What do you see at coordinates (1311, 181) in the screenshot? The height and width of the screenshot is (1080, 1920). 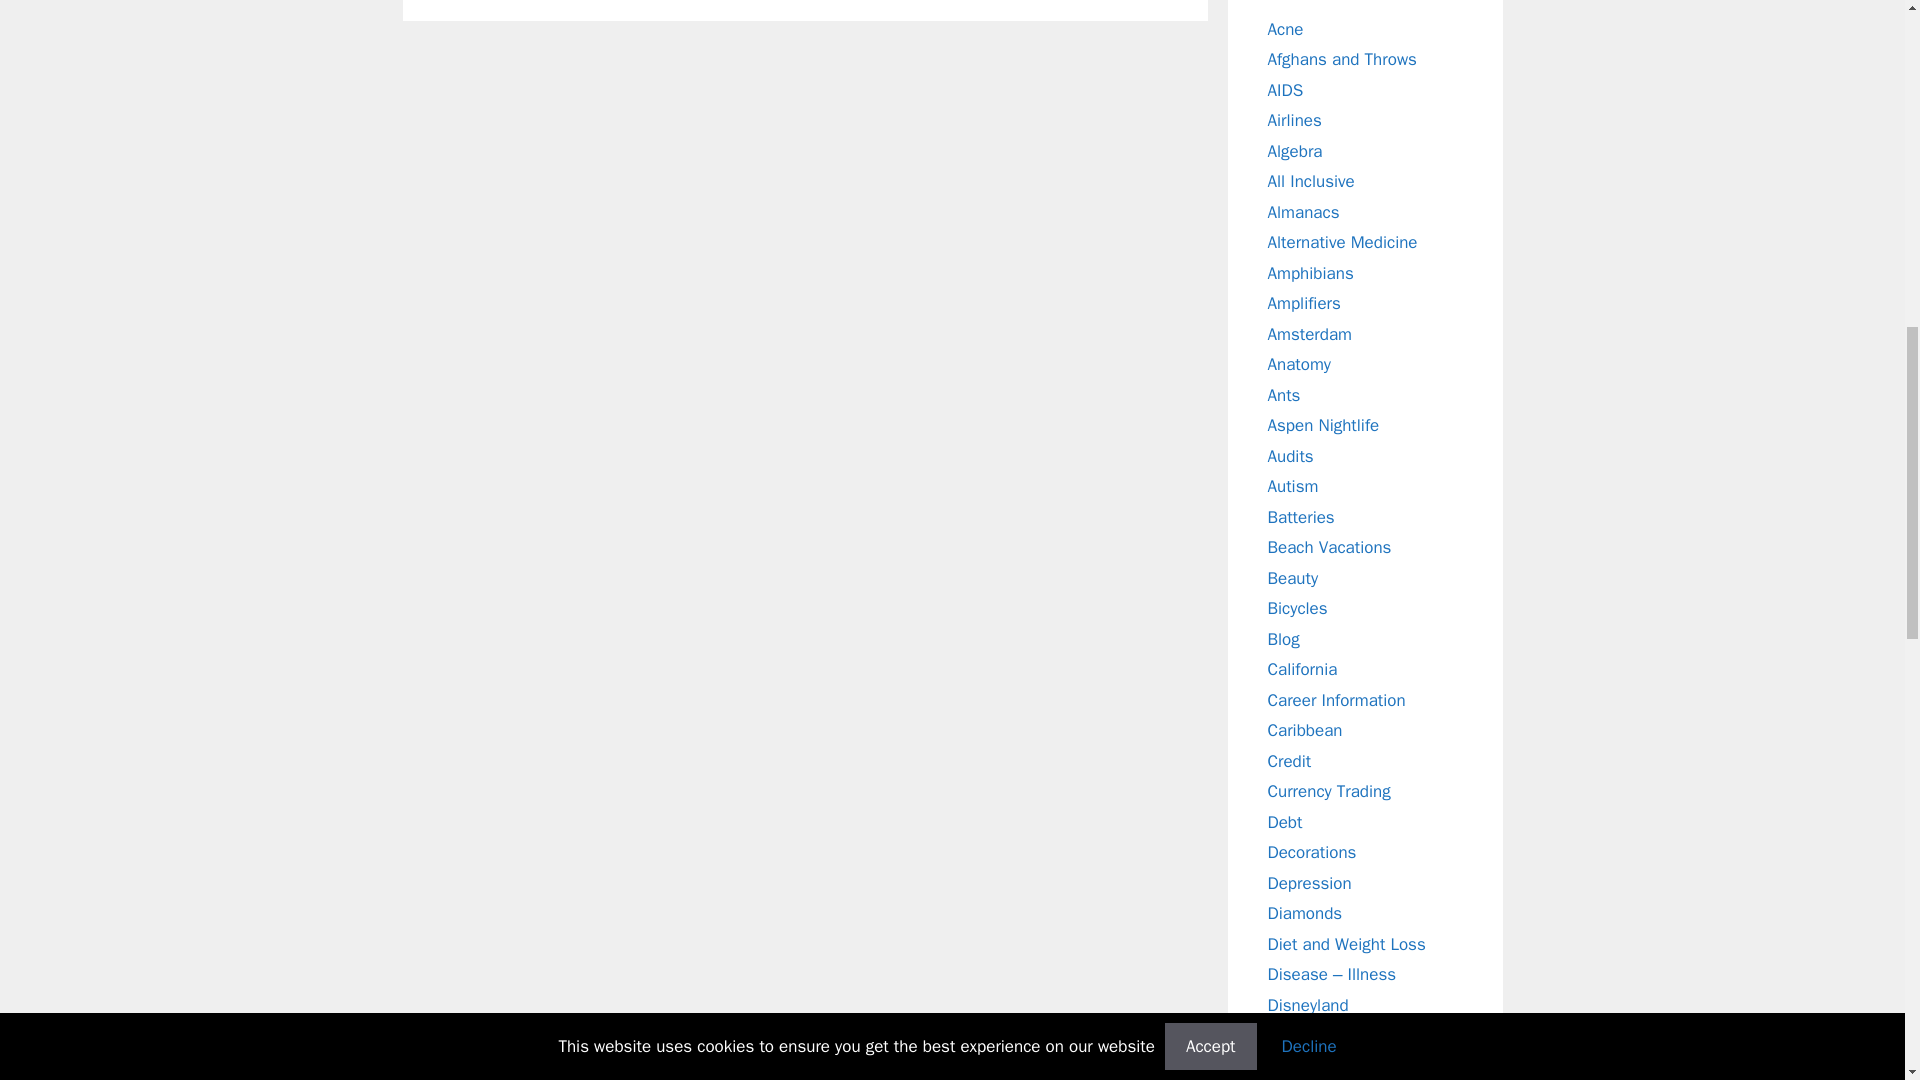 I see `All Inclusive` at bounding box center [1311, 181].